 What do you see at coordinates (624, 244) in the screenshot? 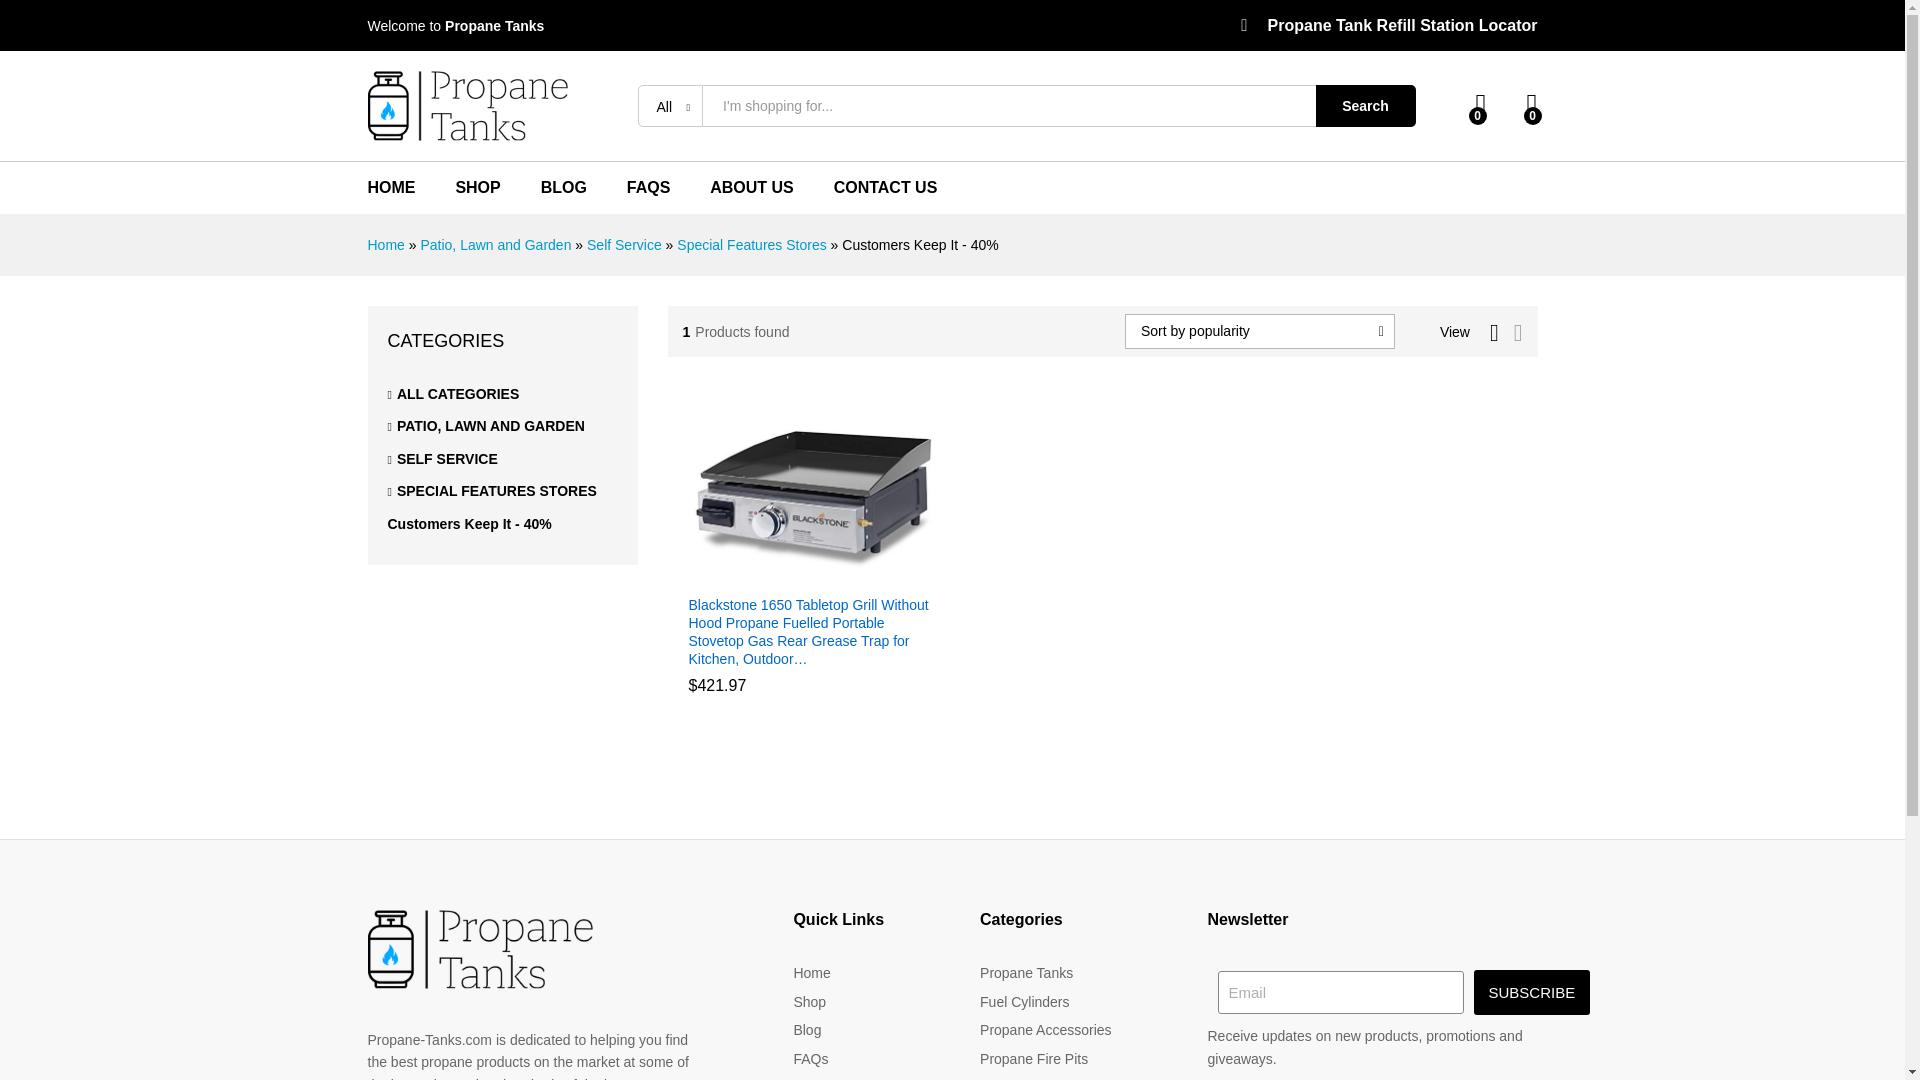
I see `Self Service` at bounding box center [624, 244].